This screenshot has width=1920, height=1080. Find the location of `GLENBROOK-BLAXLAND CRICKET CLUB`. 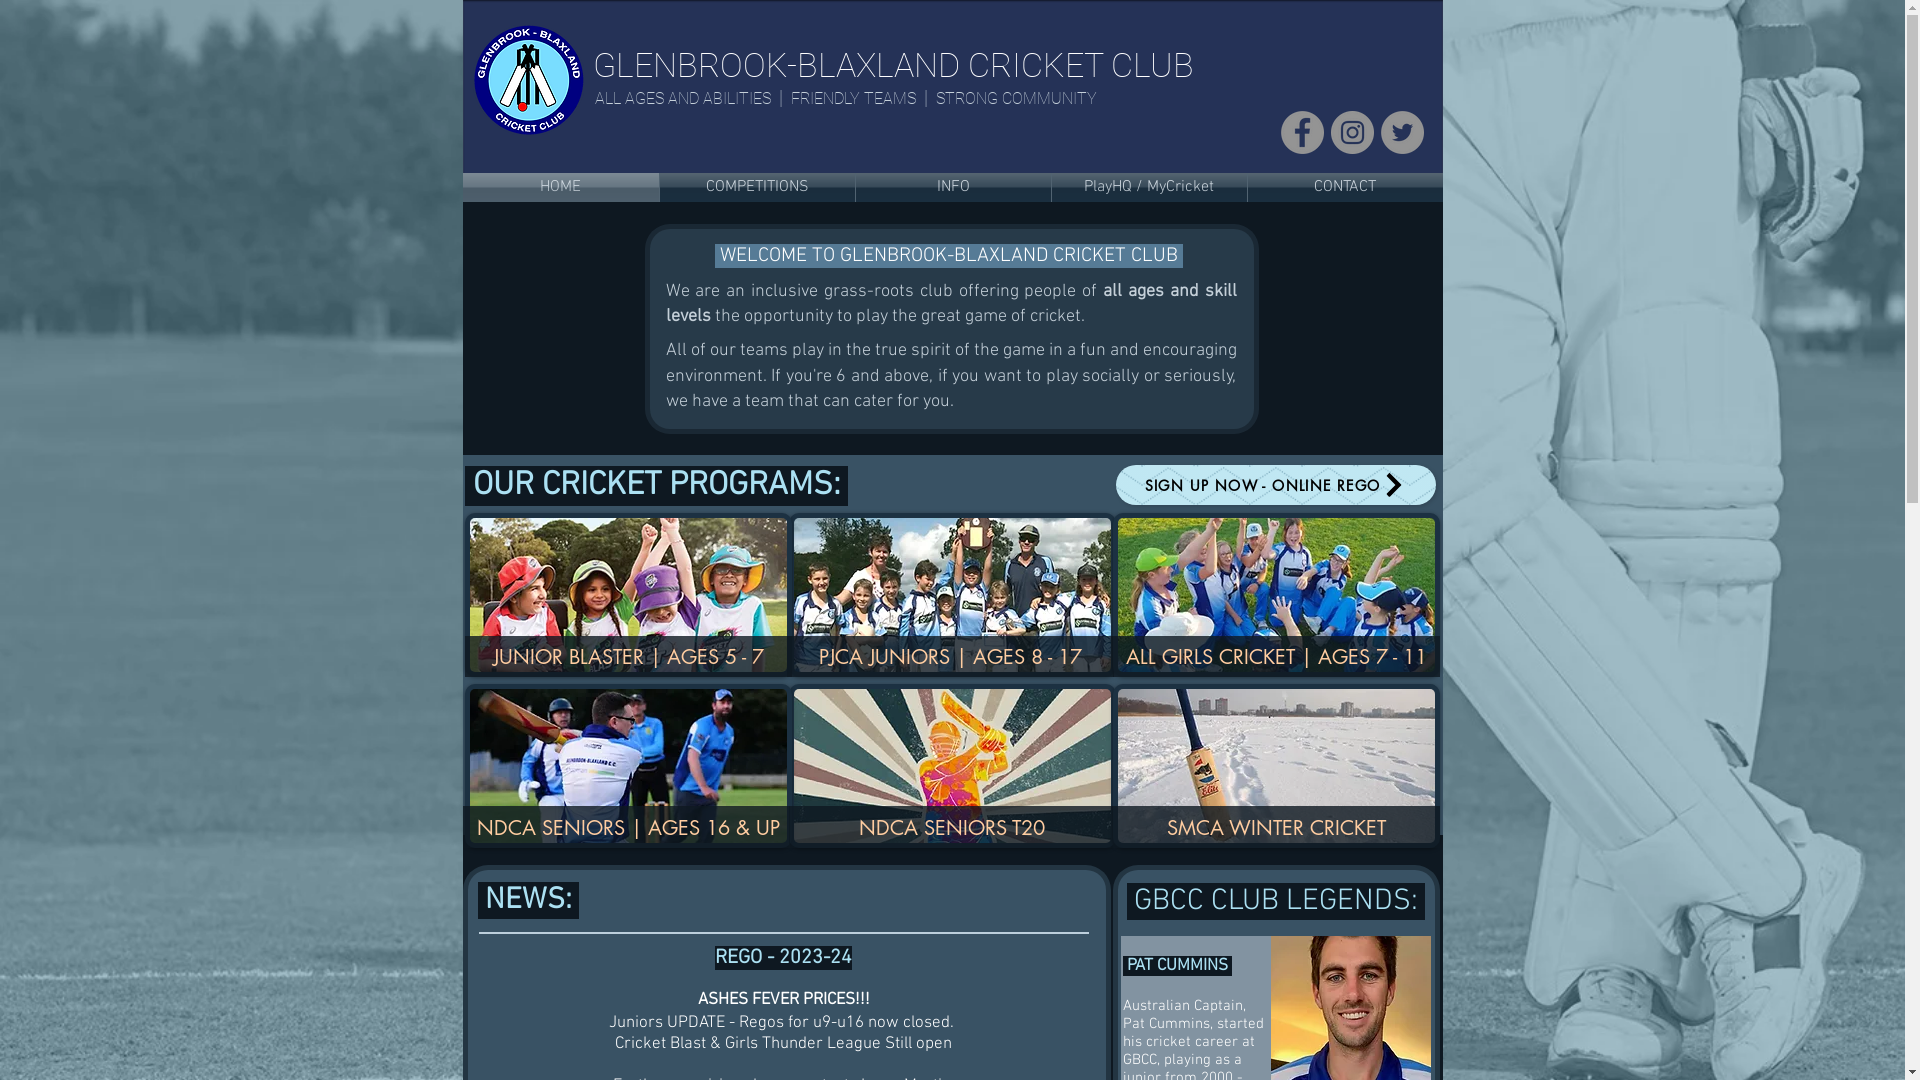

GLENBROOK-BLAXLAND CRICKET CLUB is located at coordinates (892, 65).